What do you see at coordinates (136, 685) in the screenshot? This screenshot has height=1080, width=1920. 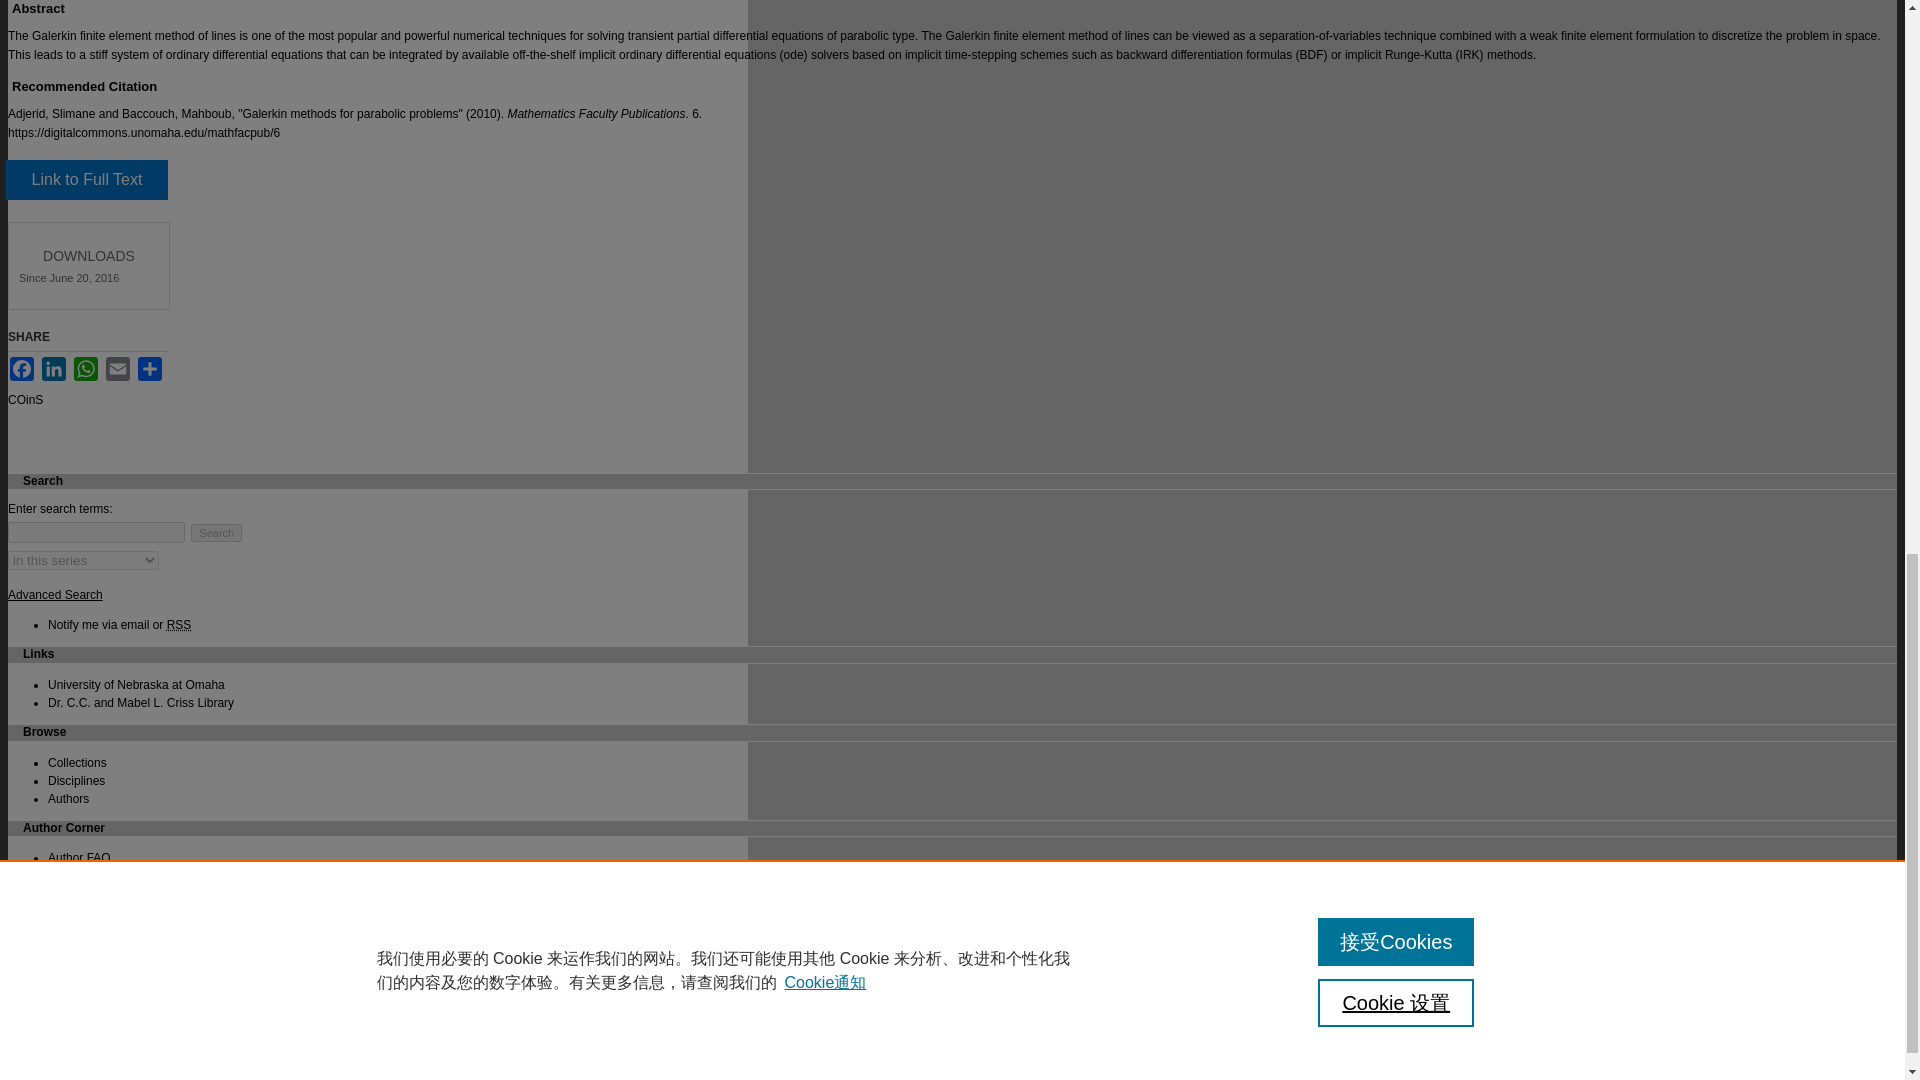 I see `University of Nebraska at Omaha` at bounding box center [136, 685].